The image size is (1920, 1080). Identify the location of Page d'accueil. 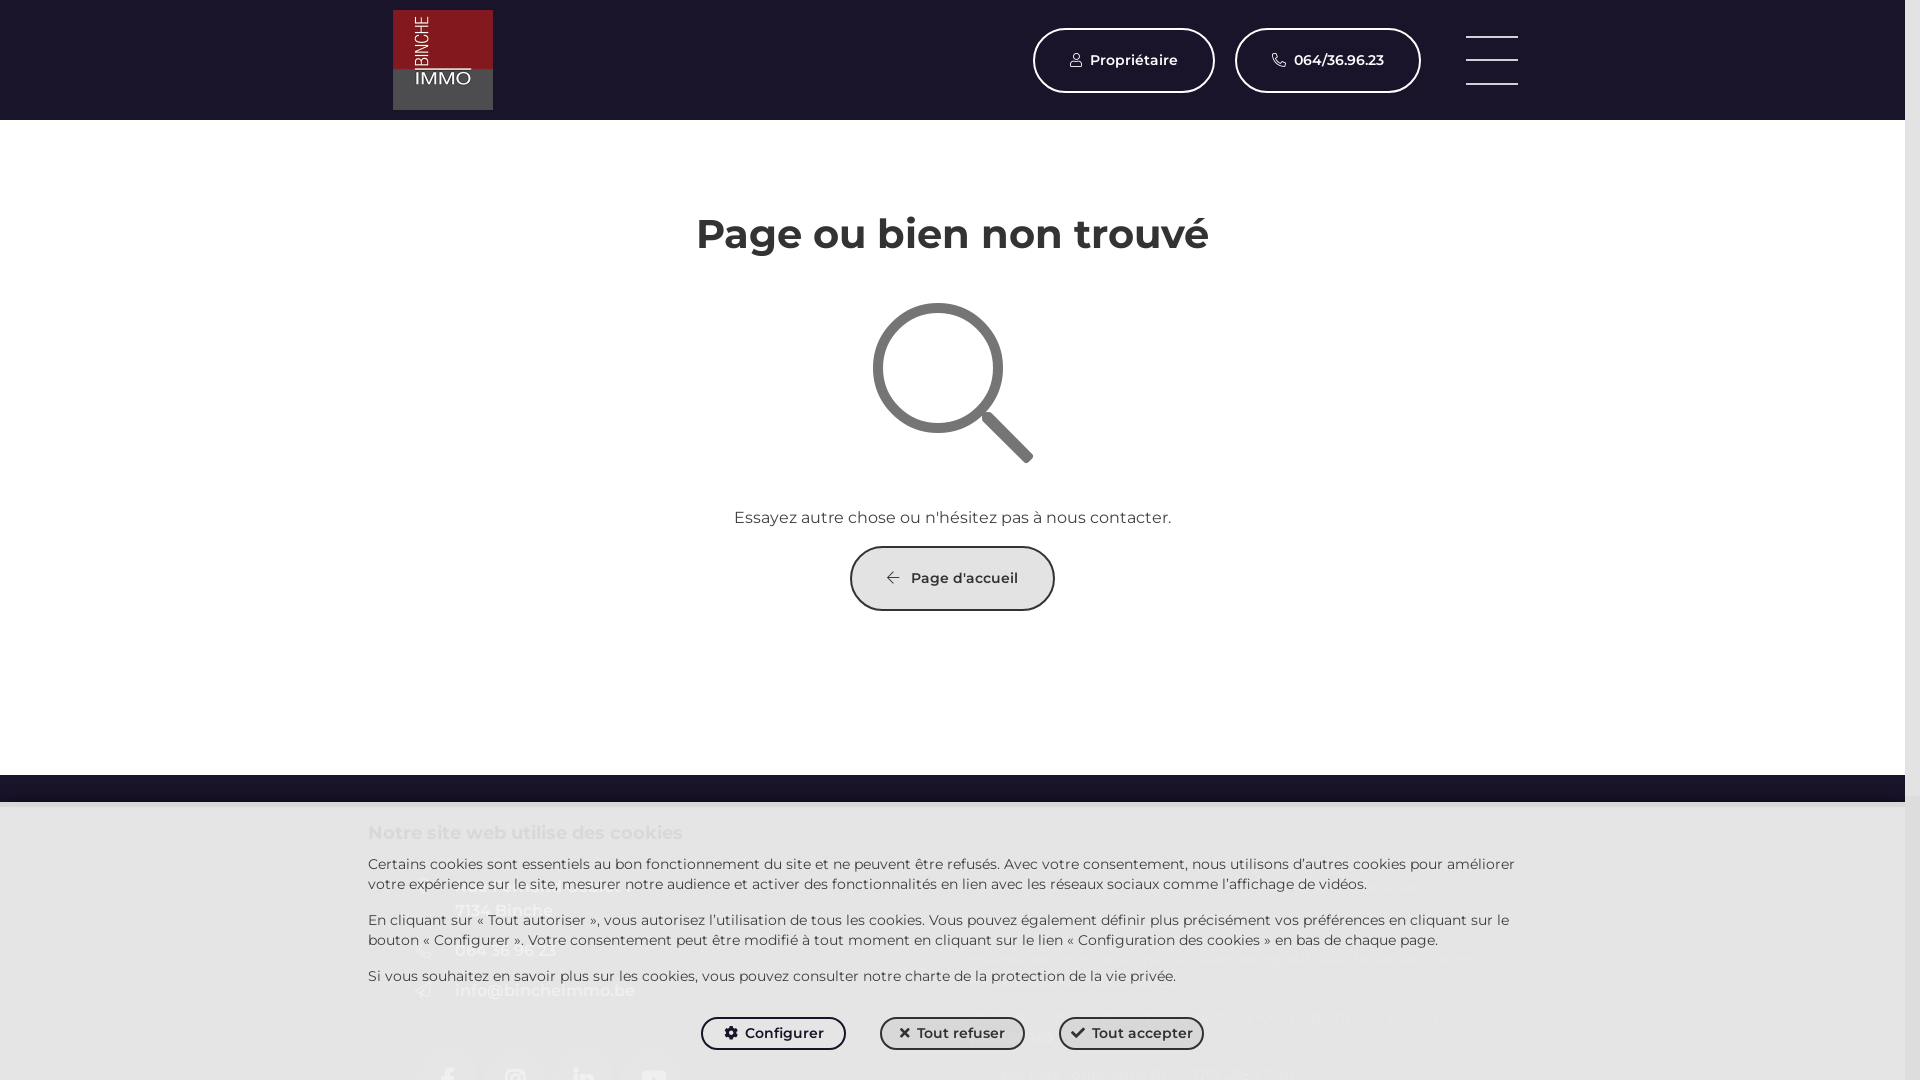
(952, 578).